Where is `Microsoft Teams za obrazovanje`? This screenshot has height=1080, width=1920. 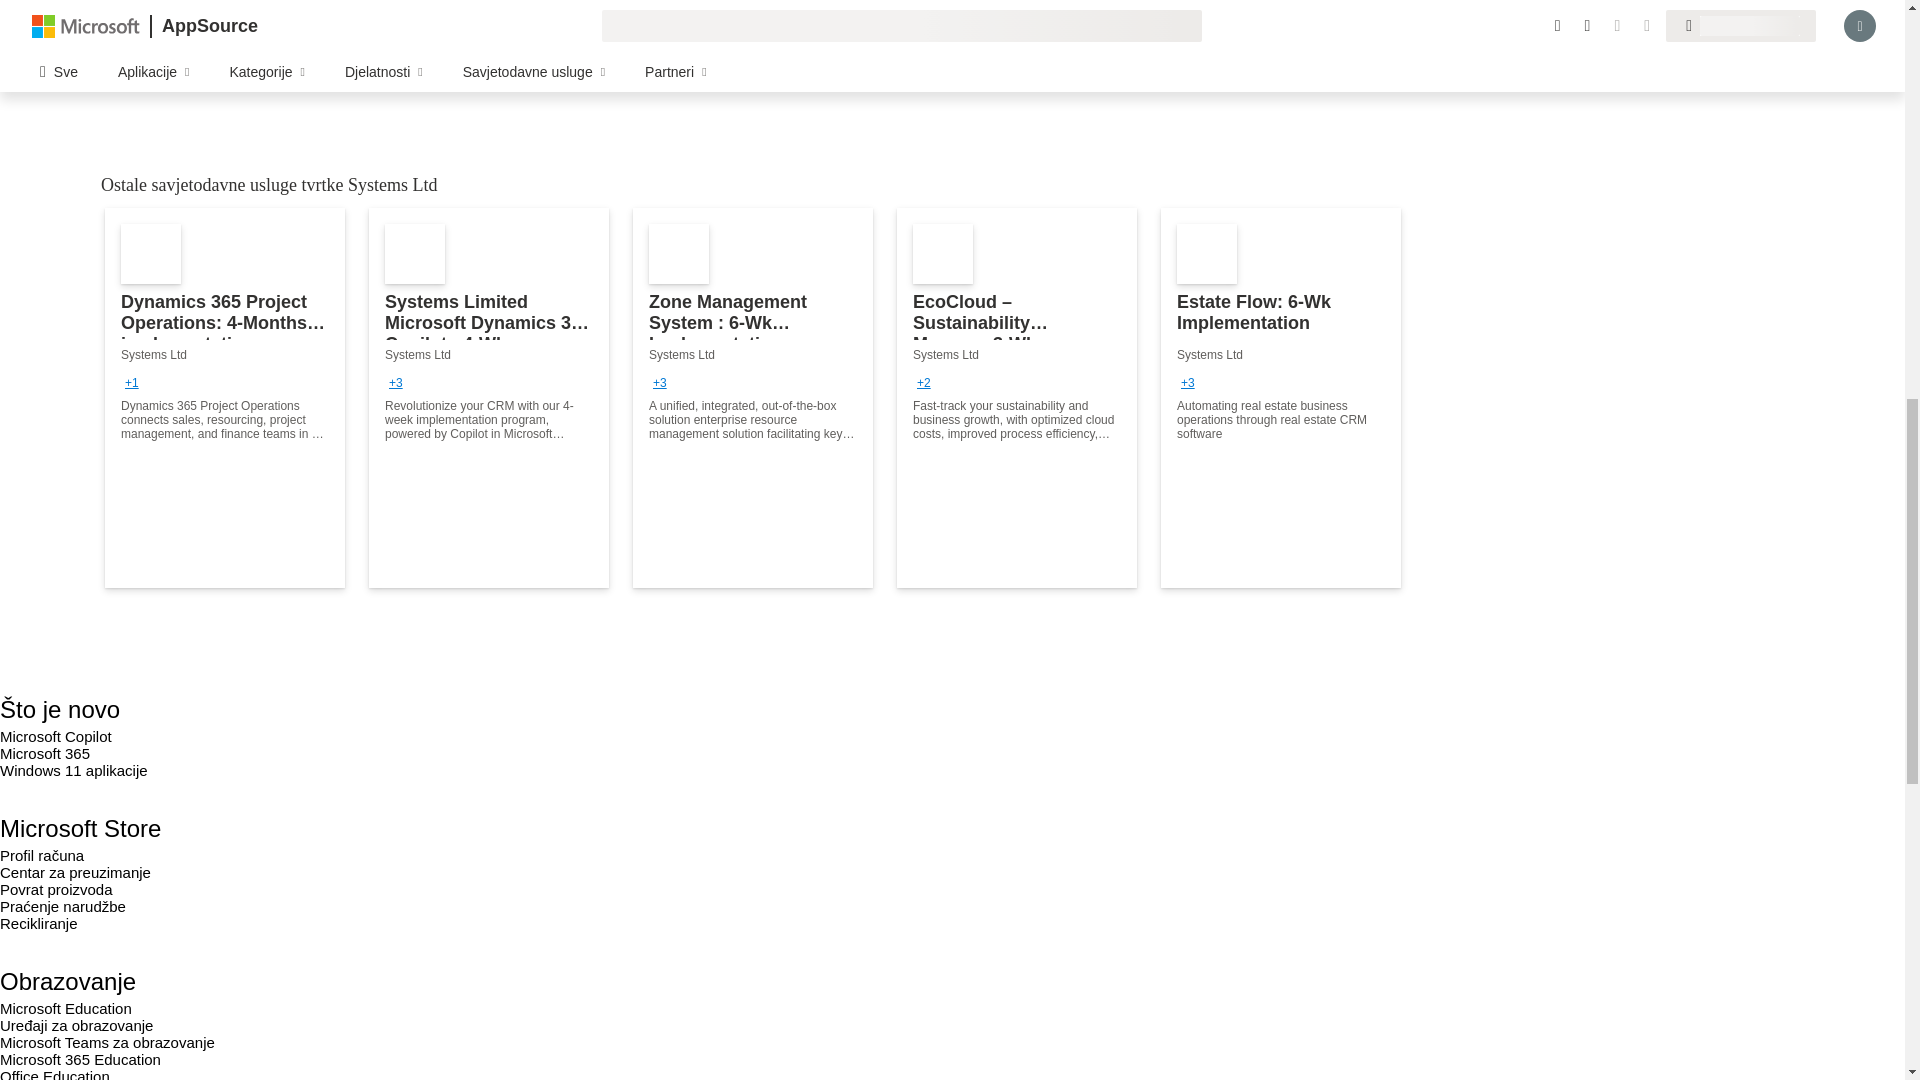 Microsoft Teams za obrazovanje is located at coordinates (108, 1042).